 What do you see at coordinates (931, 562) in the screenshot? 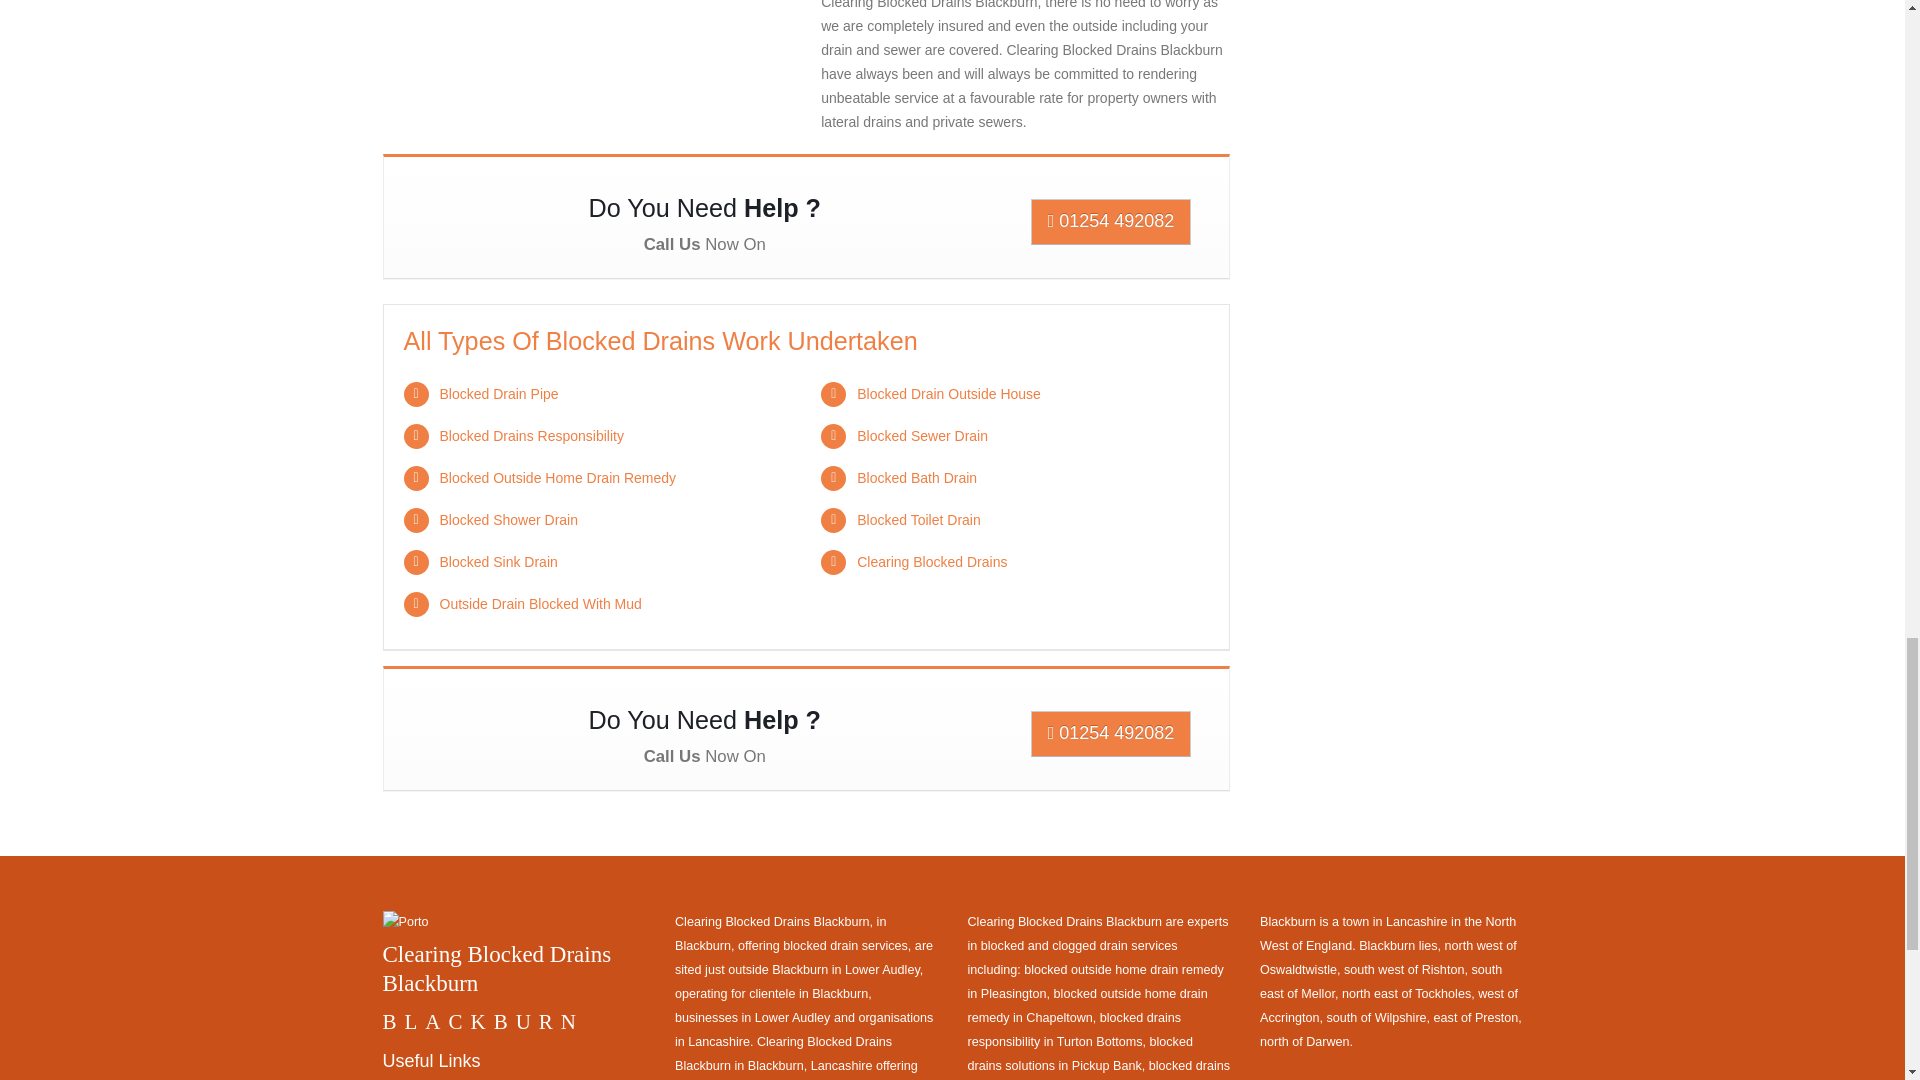
I see `Clearing Blocked Drains` at bounding box center [931, 562].